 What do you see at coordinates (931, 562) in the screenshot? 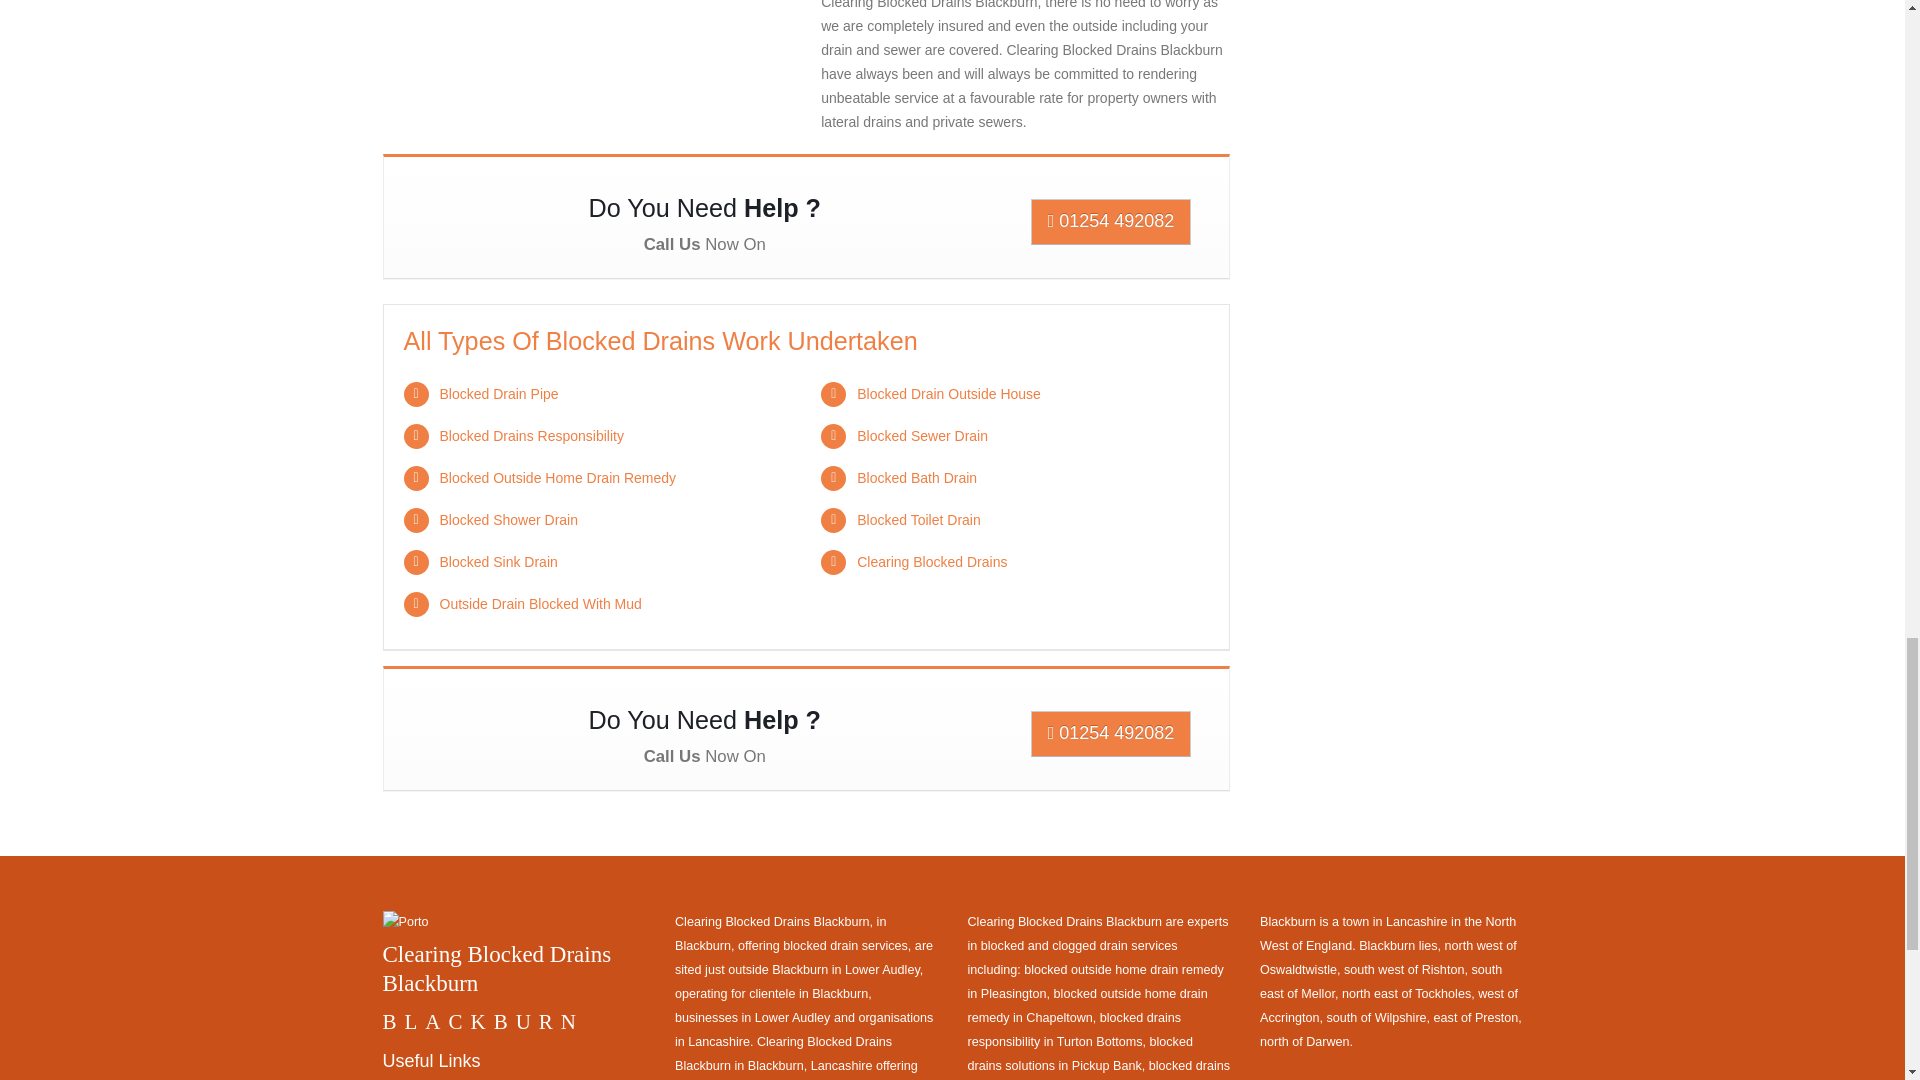
I see `Clearing Blocked Drains` at bounding box center [931, 562].